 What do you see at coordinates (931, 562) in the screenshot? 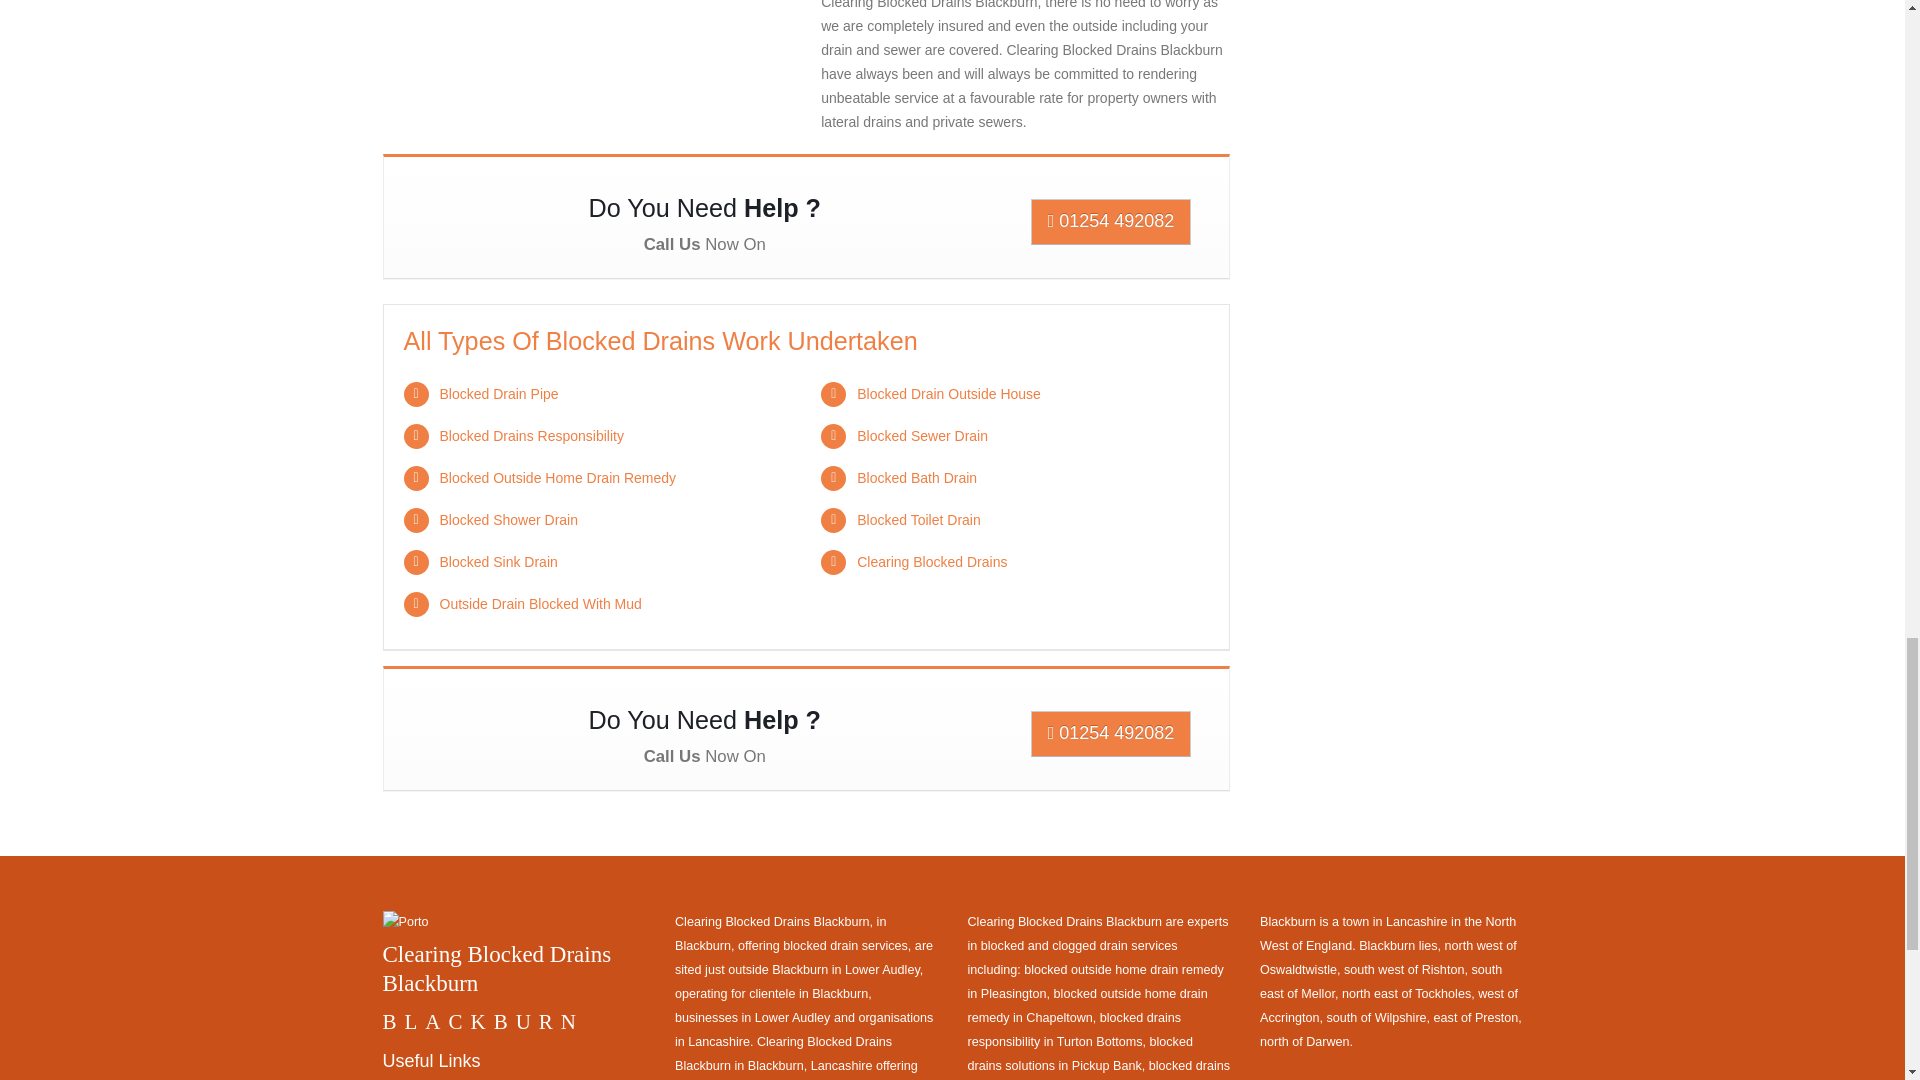
I see `Clearing Blocked Drains` at bounding box center [931, 562].